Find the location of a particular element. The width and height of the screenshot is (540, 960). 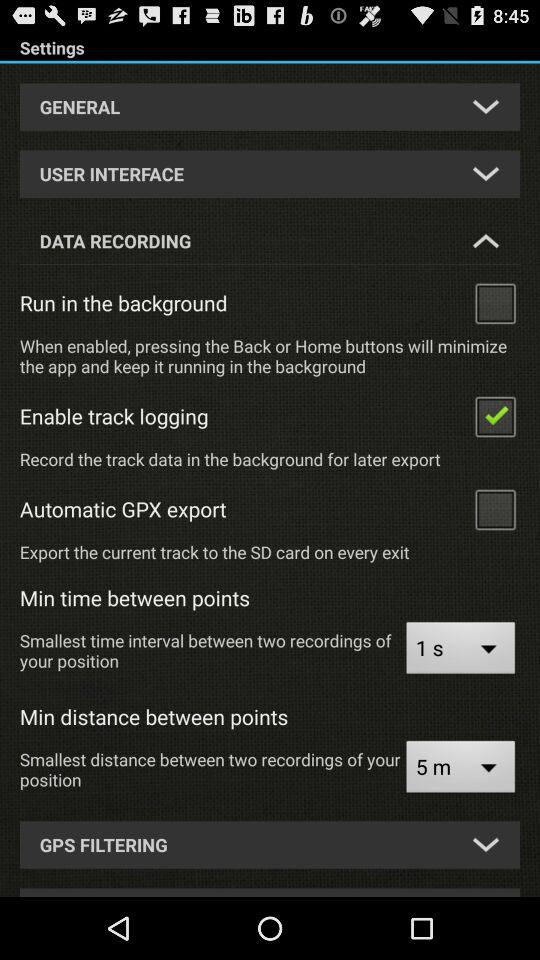

click on the less button beside data recording is located at coordinates (486, 240).